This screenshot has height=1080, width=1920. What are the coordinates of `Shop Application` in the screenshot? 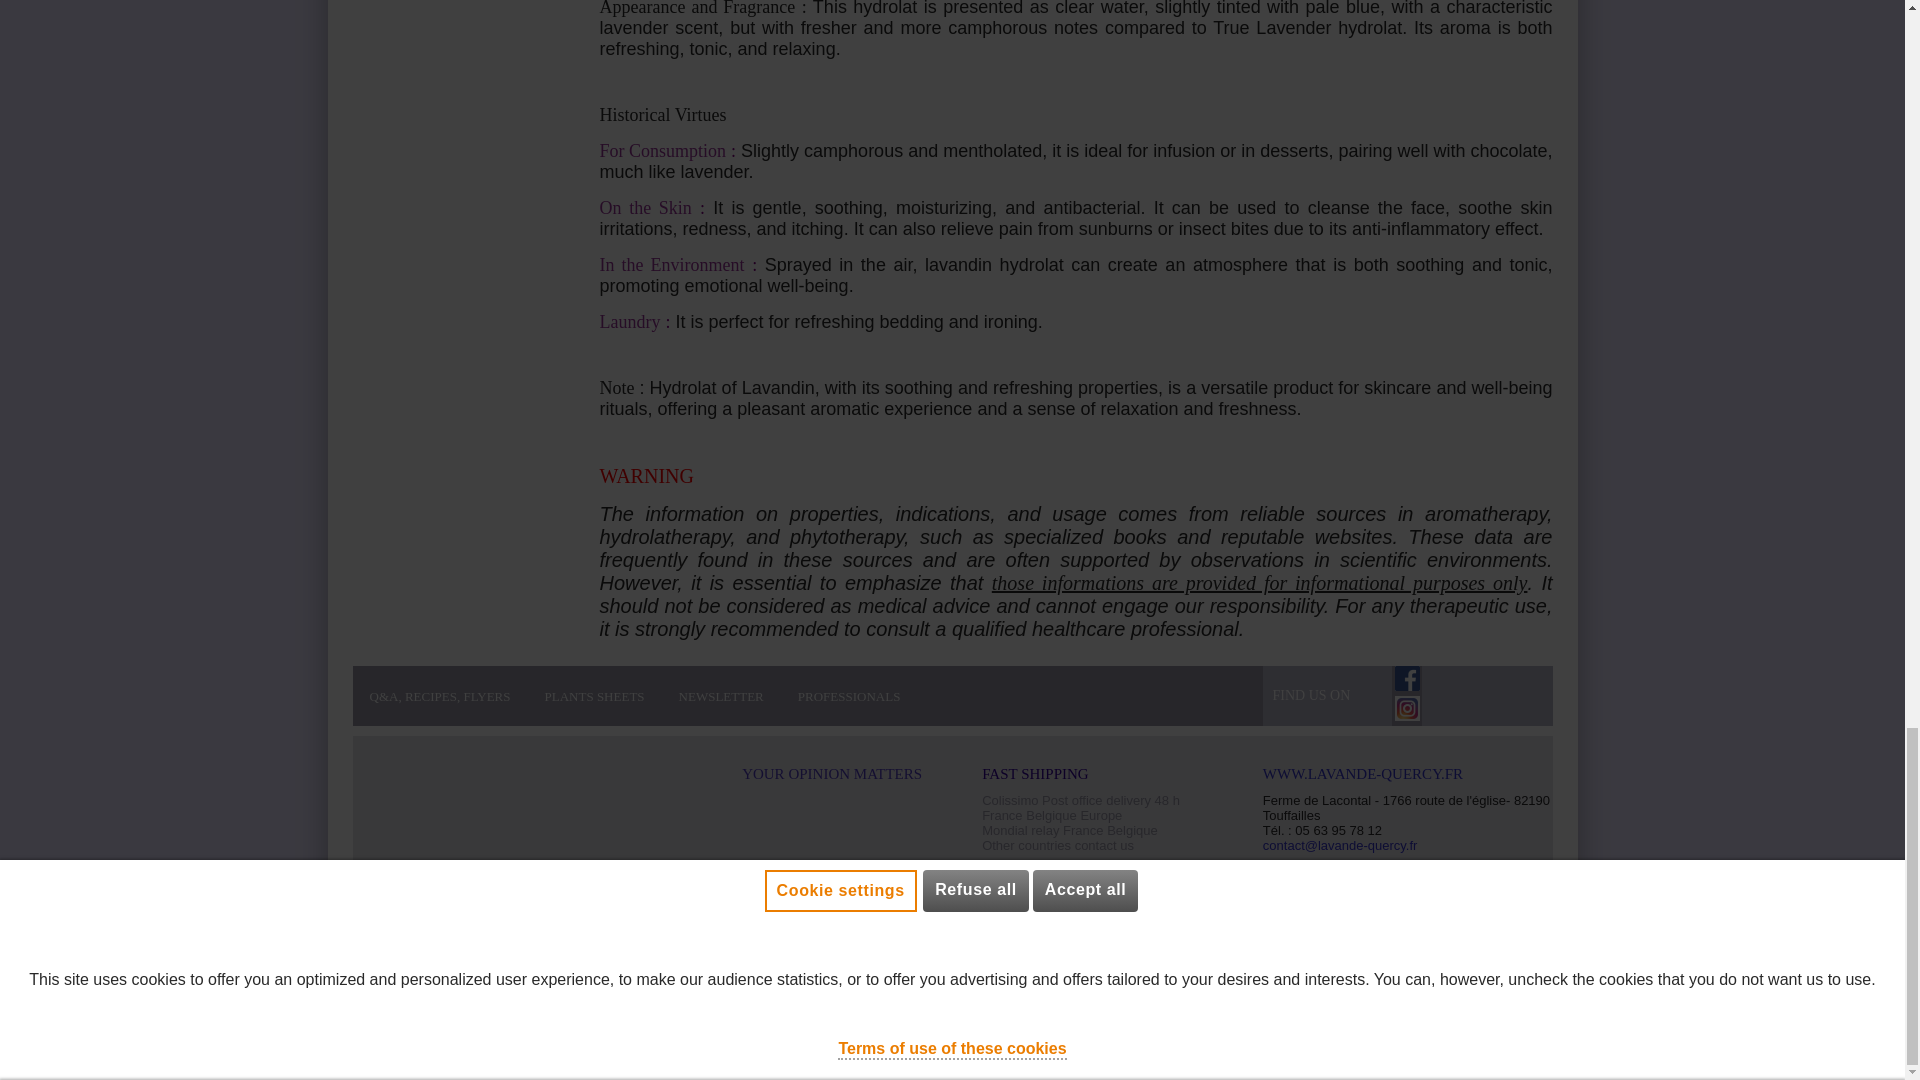 It's located at (494, 1016).